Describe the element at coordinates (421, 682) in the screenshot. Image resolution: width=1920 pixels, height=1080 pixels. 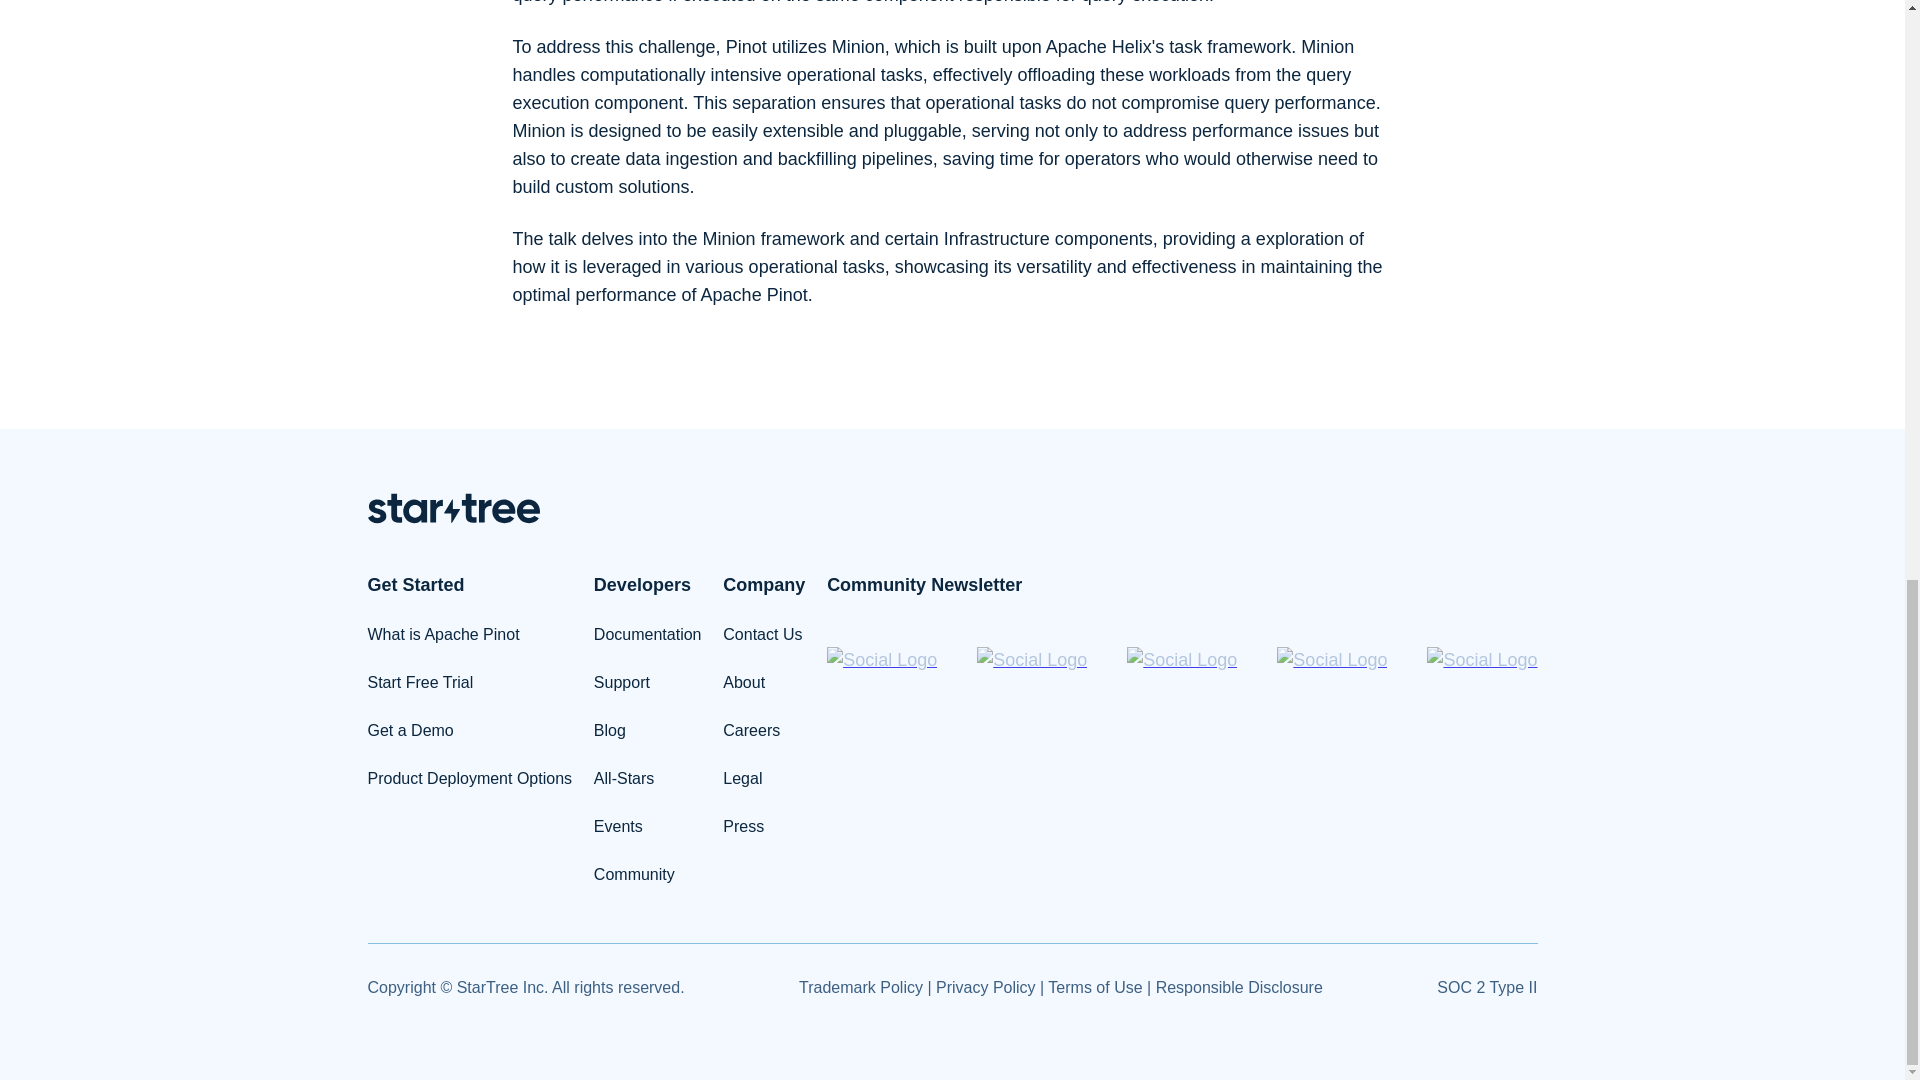
I see `Start Free Trial` at that location.